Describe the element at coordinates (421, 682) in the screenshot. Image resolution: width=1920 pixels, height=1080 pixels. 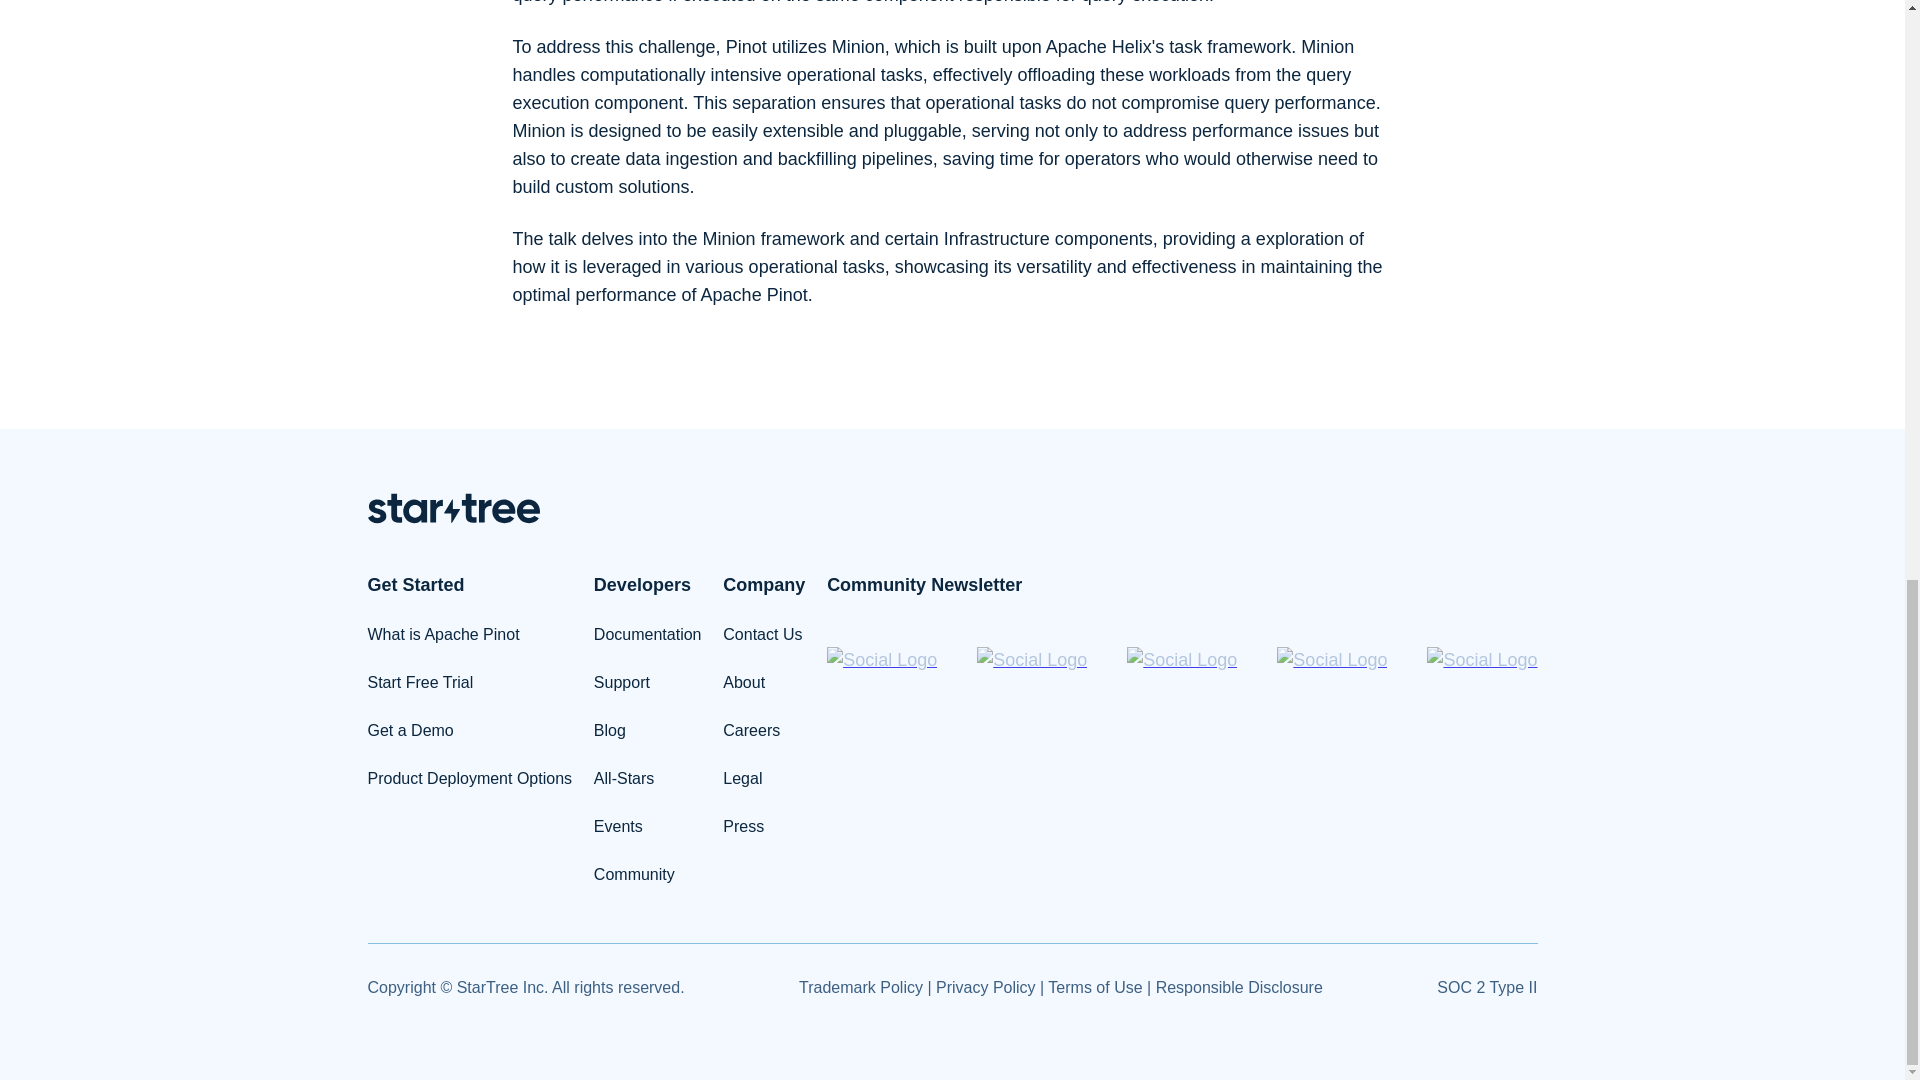
I see `Start Free Trial` at that location.